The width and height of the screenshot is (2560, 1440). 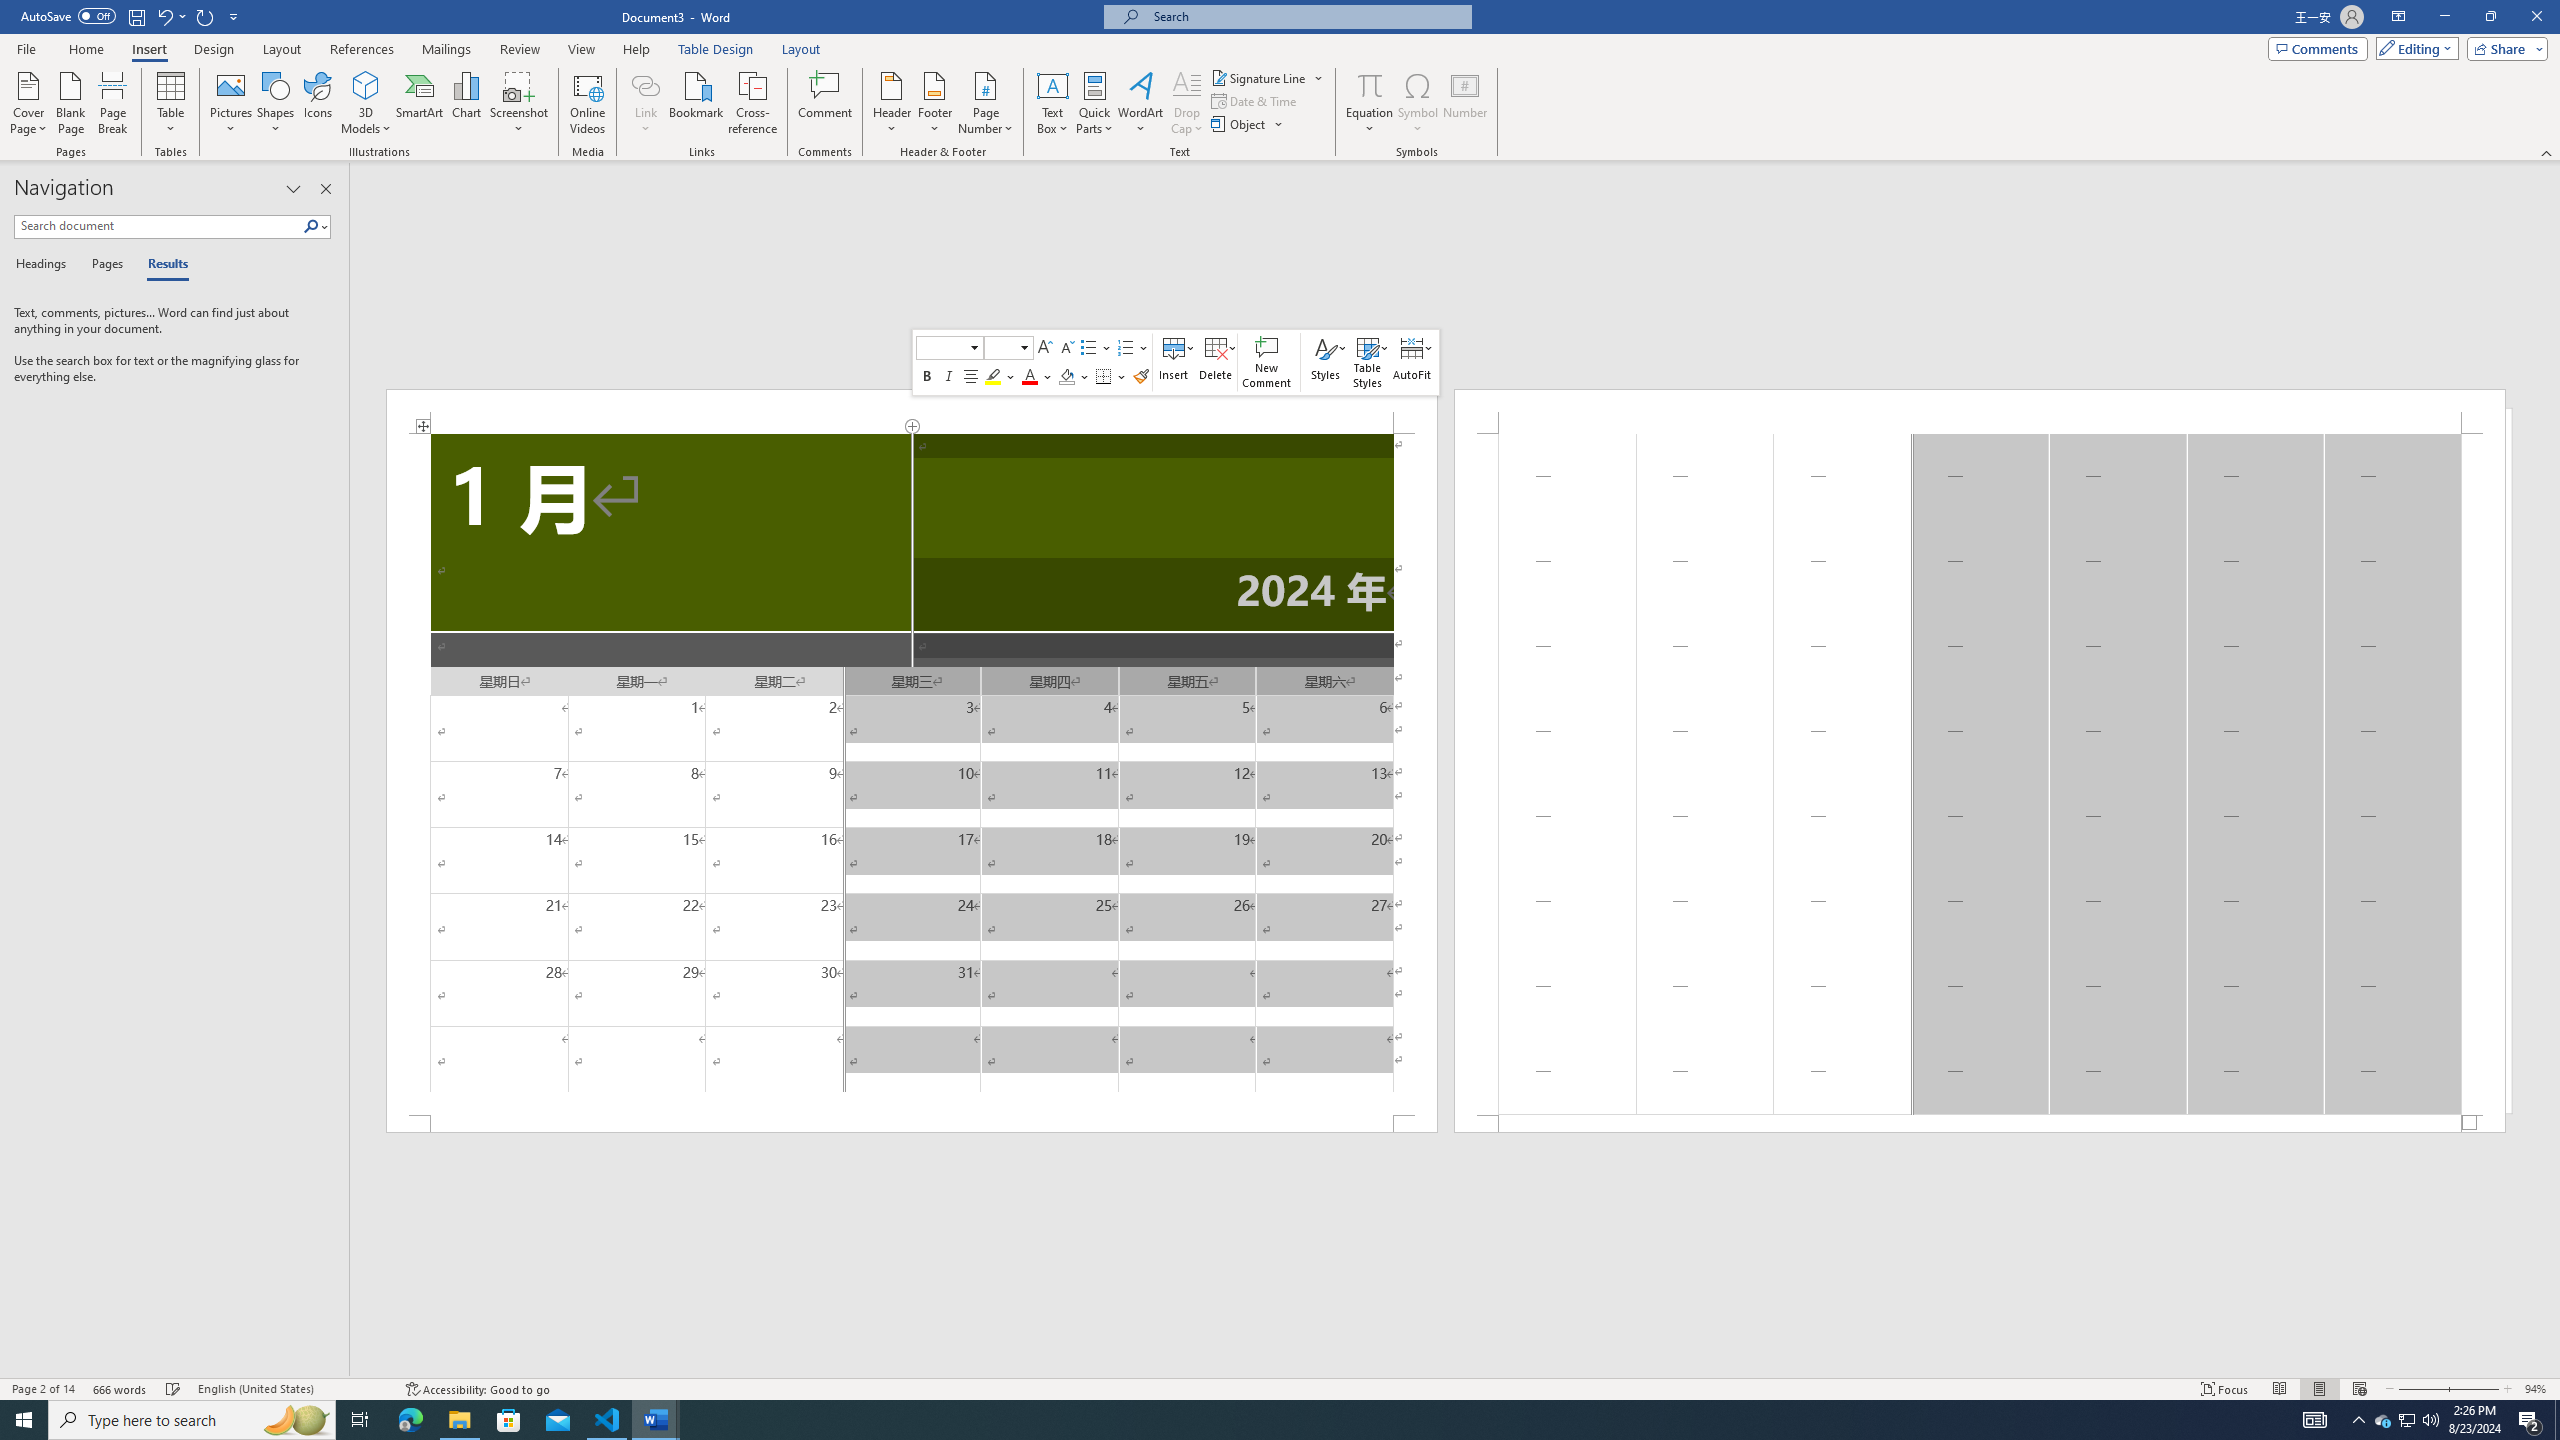 I want to click on Comment, so click(x=826, y=103).